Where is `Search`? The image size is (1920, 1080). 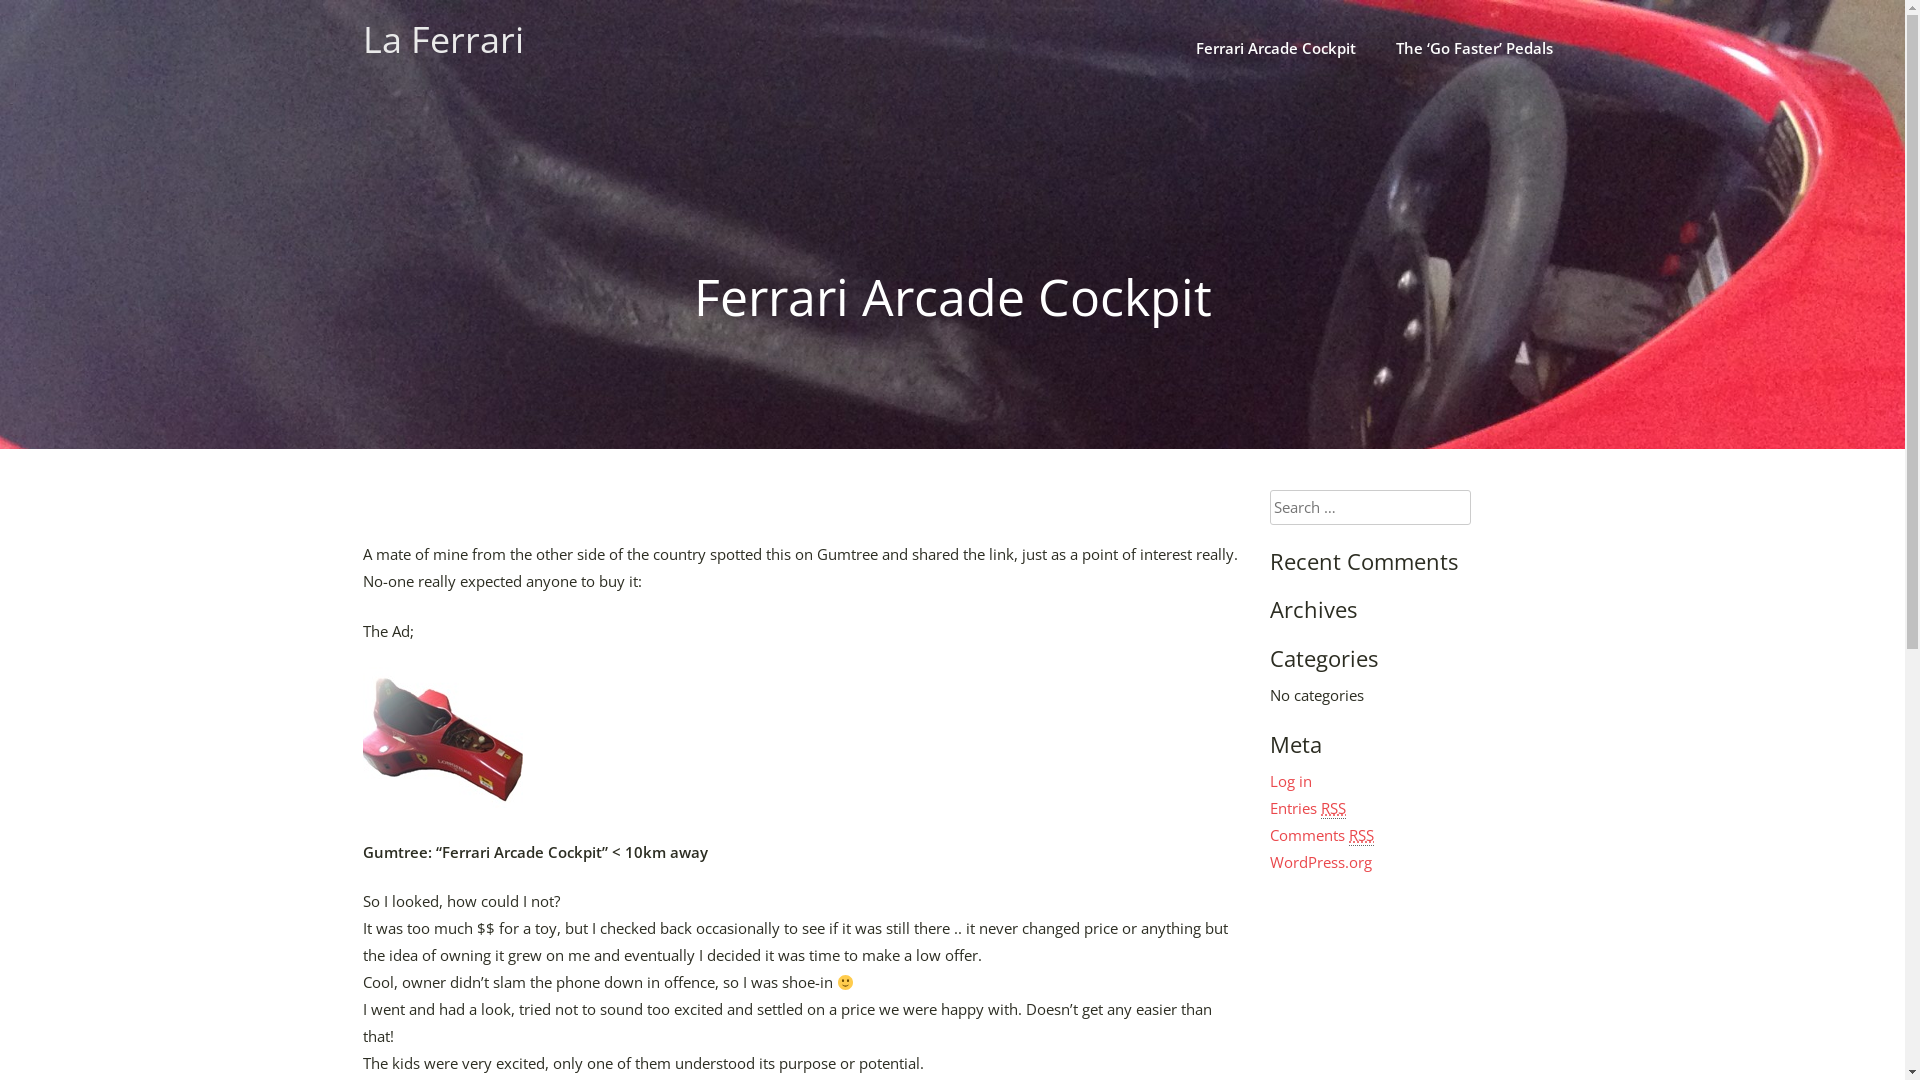 Search is located at coordinates (49, 24).